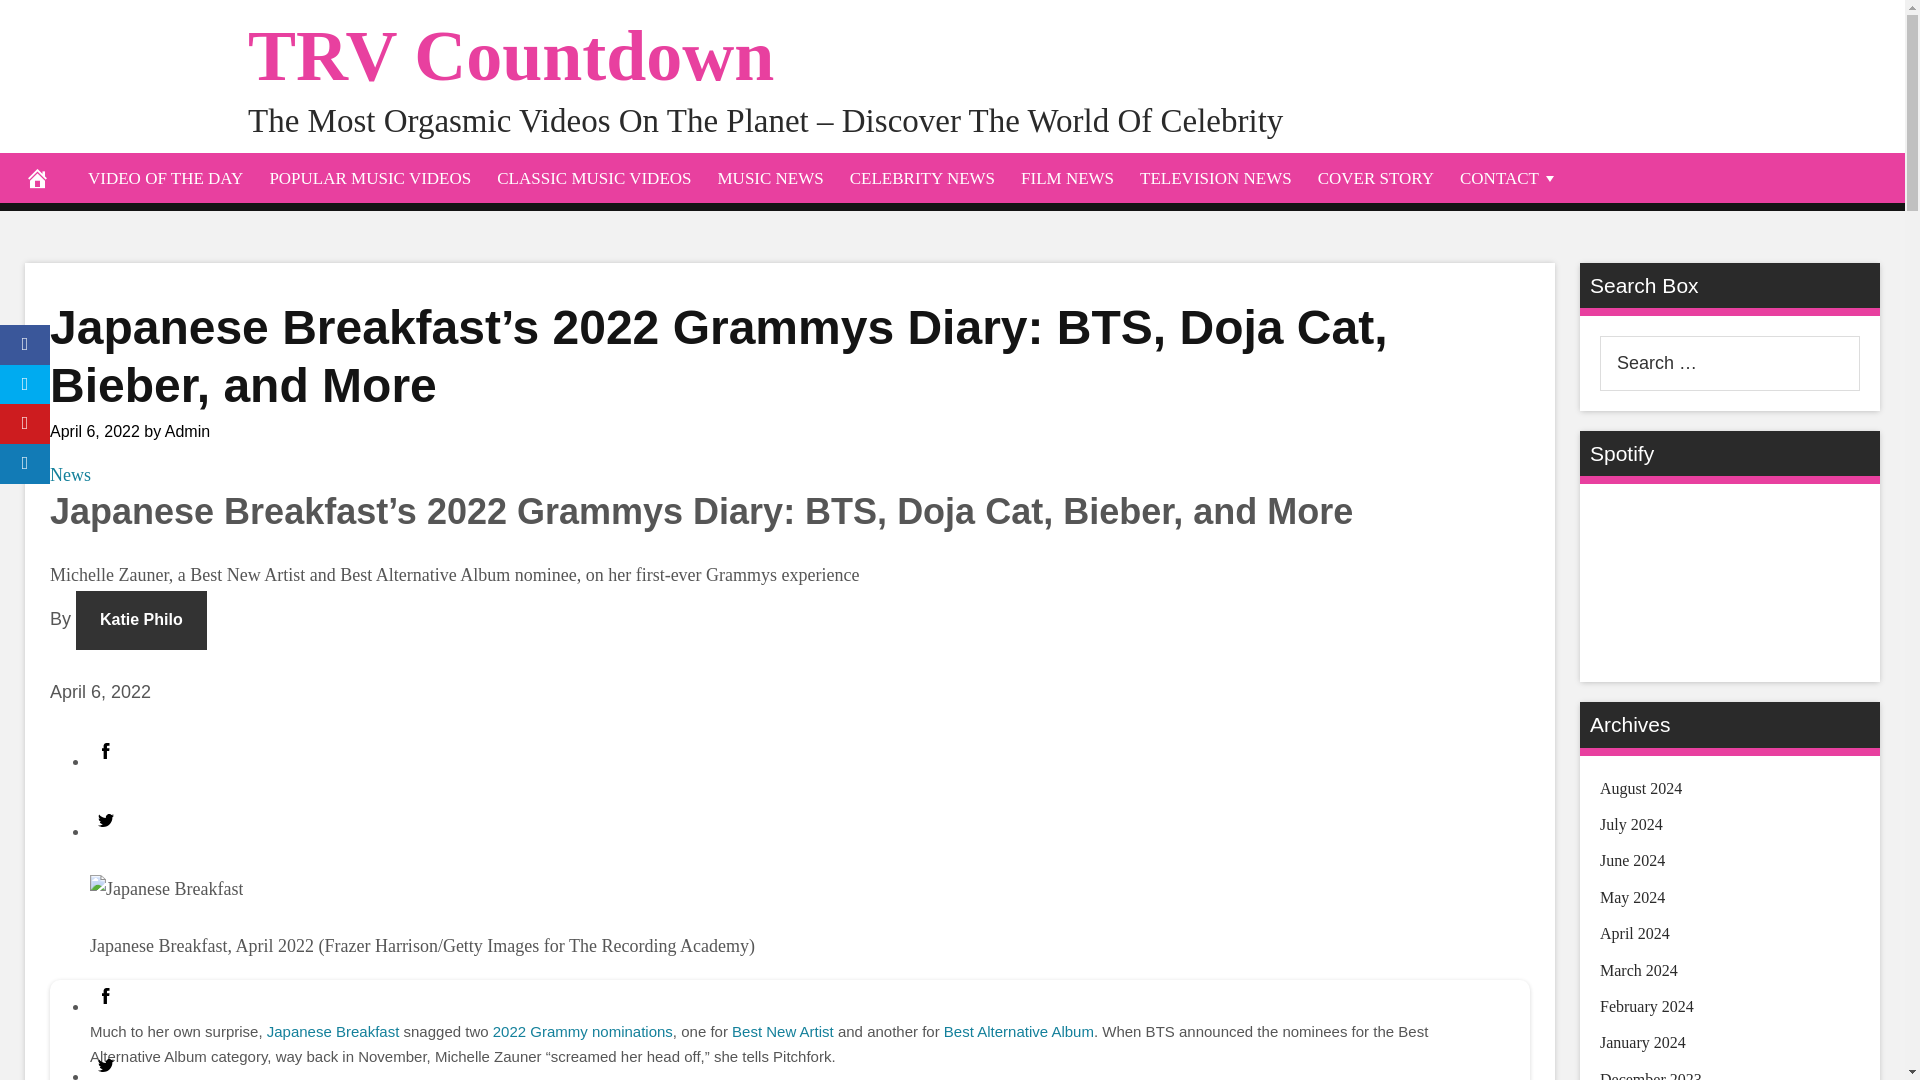 This screenshot has height=1080, width=1920. What do you see at coordinates (1730, 579) in the screenshot?
I see `Spotify Embed: Top Requested Videos Countdown ` at bounding box center [1730, 579].